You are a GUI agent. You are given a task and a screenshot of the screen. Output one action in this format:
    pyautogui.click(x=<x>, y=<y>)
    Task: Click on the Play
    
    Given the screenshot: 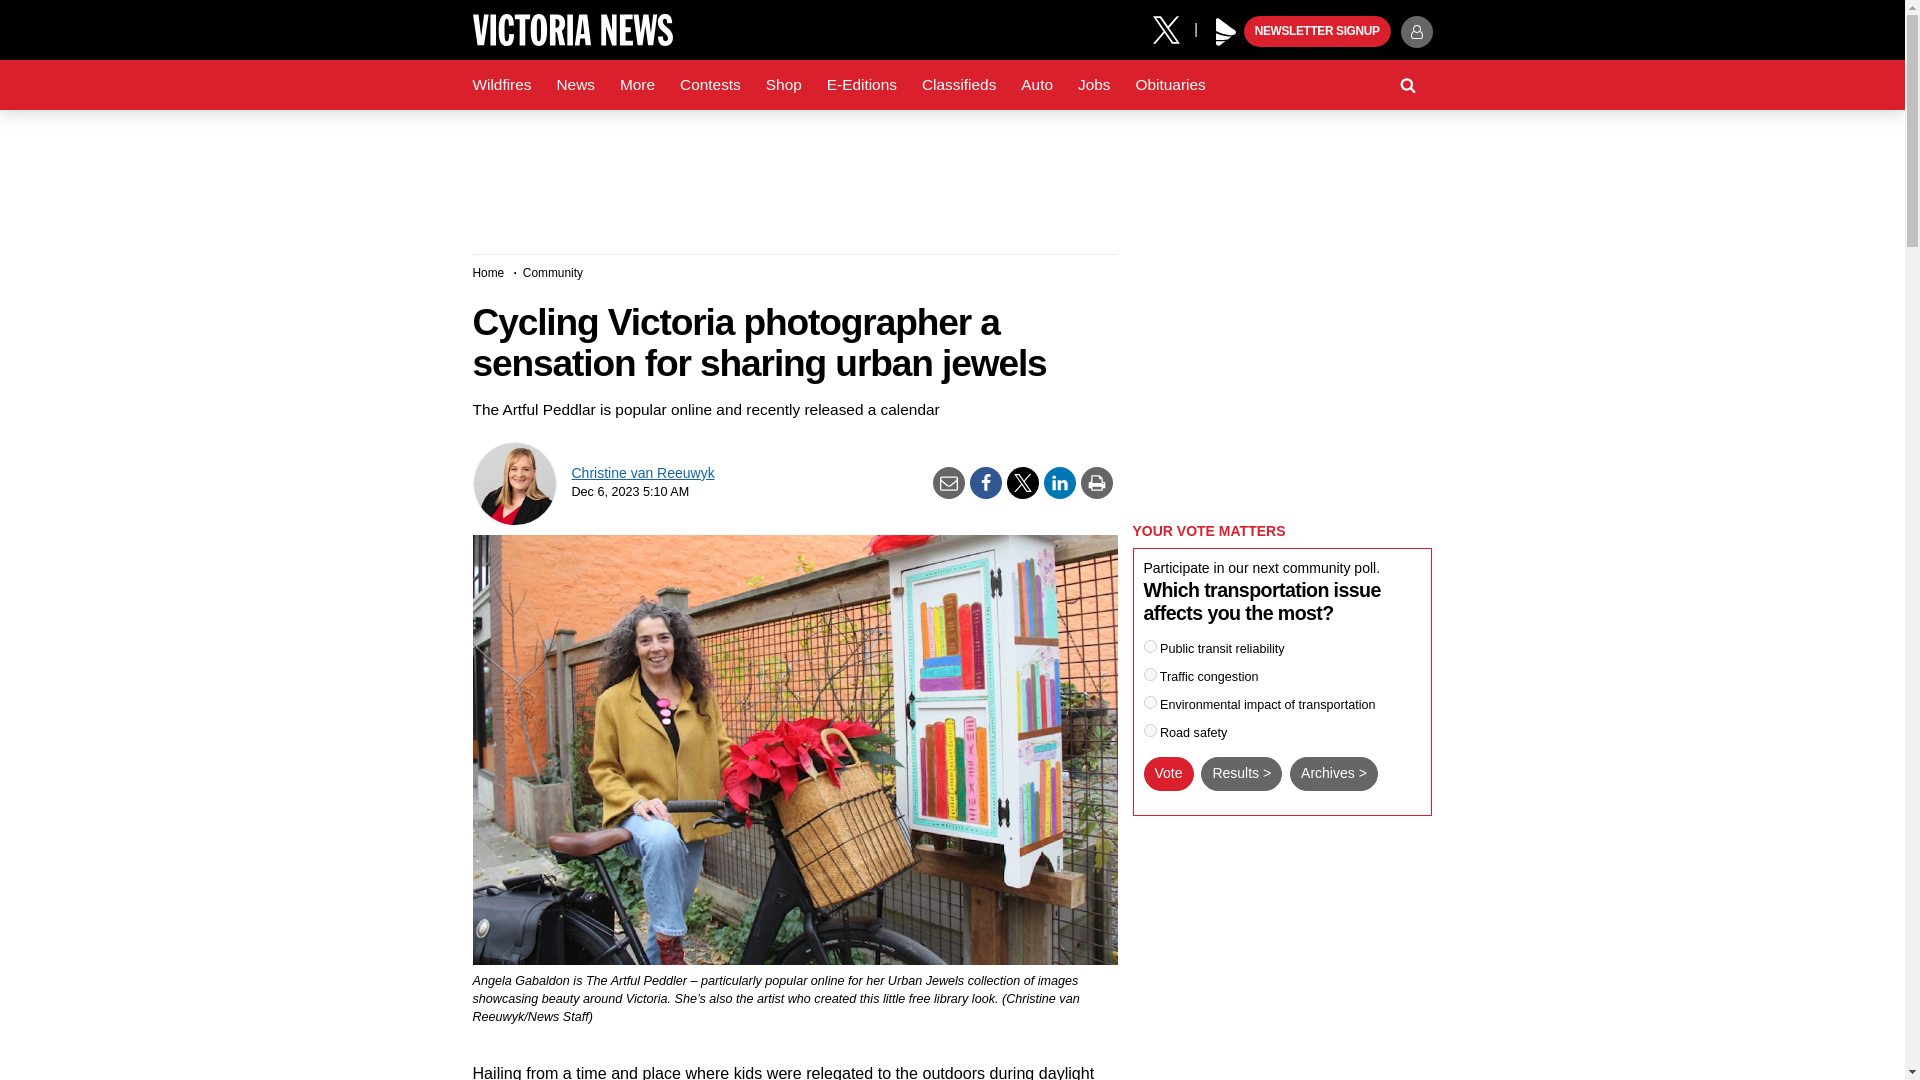 What is the action you would take?
    pyautogui.click(x=1226, y=32)
    